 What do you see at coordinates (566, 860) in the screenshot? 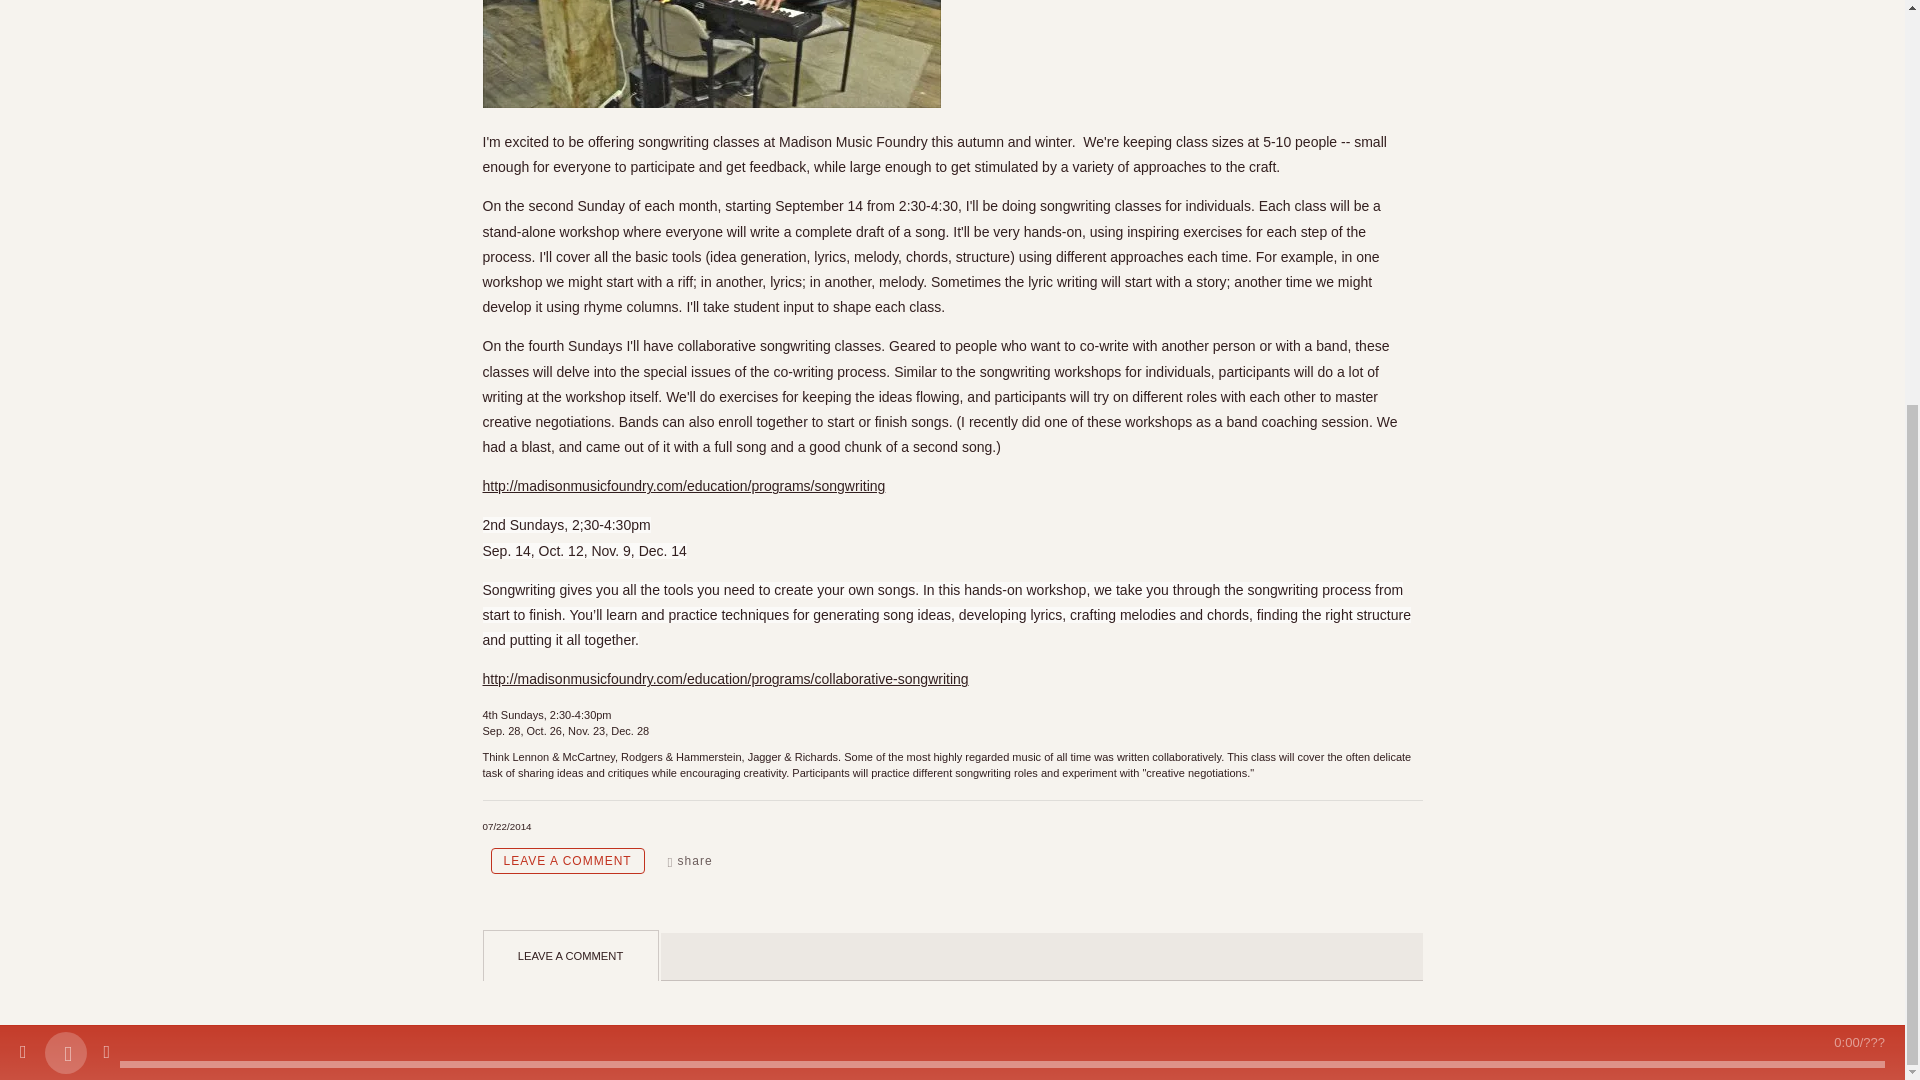
I see `Leave a comment` at bounding box center [566, 860].